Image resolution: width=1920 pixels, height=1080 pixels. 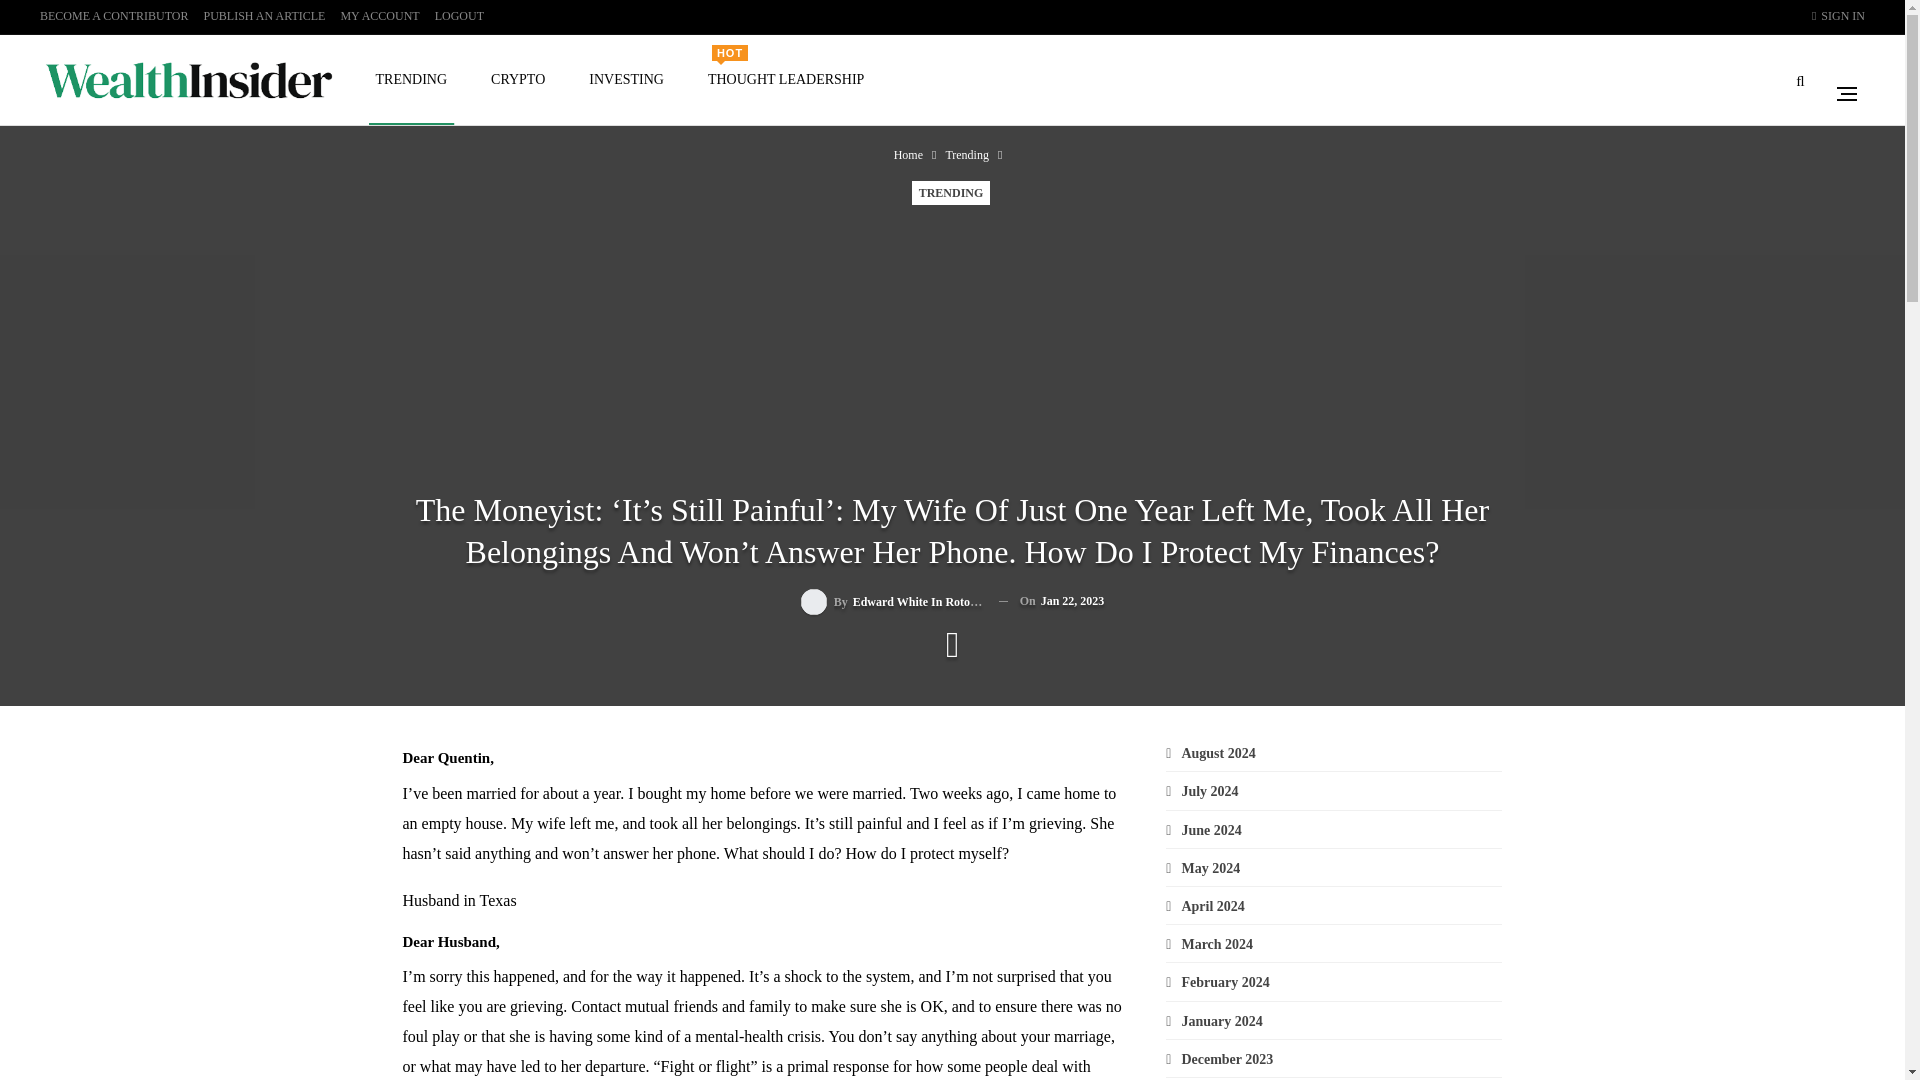 What do you see at coordinates (378, 15) in the screenshot?
I see `PUBLISH AN ARTICLE` at bounding box center [378, 15].